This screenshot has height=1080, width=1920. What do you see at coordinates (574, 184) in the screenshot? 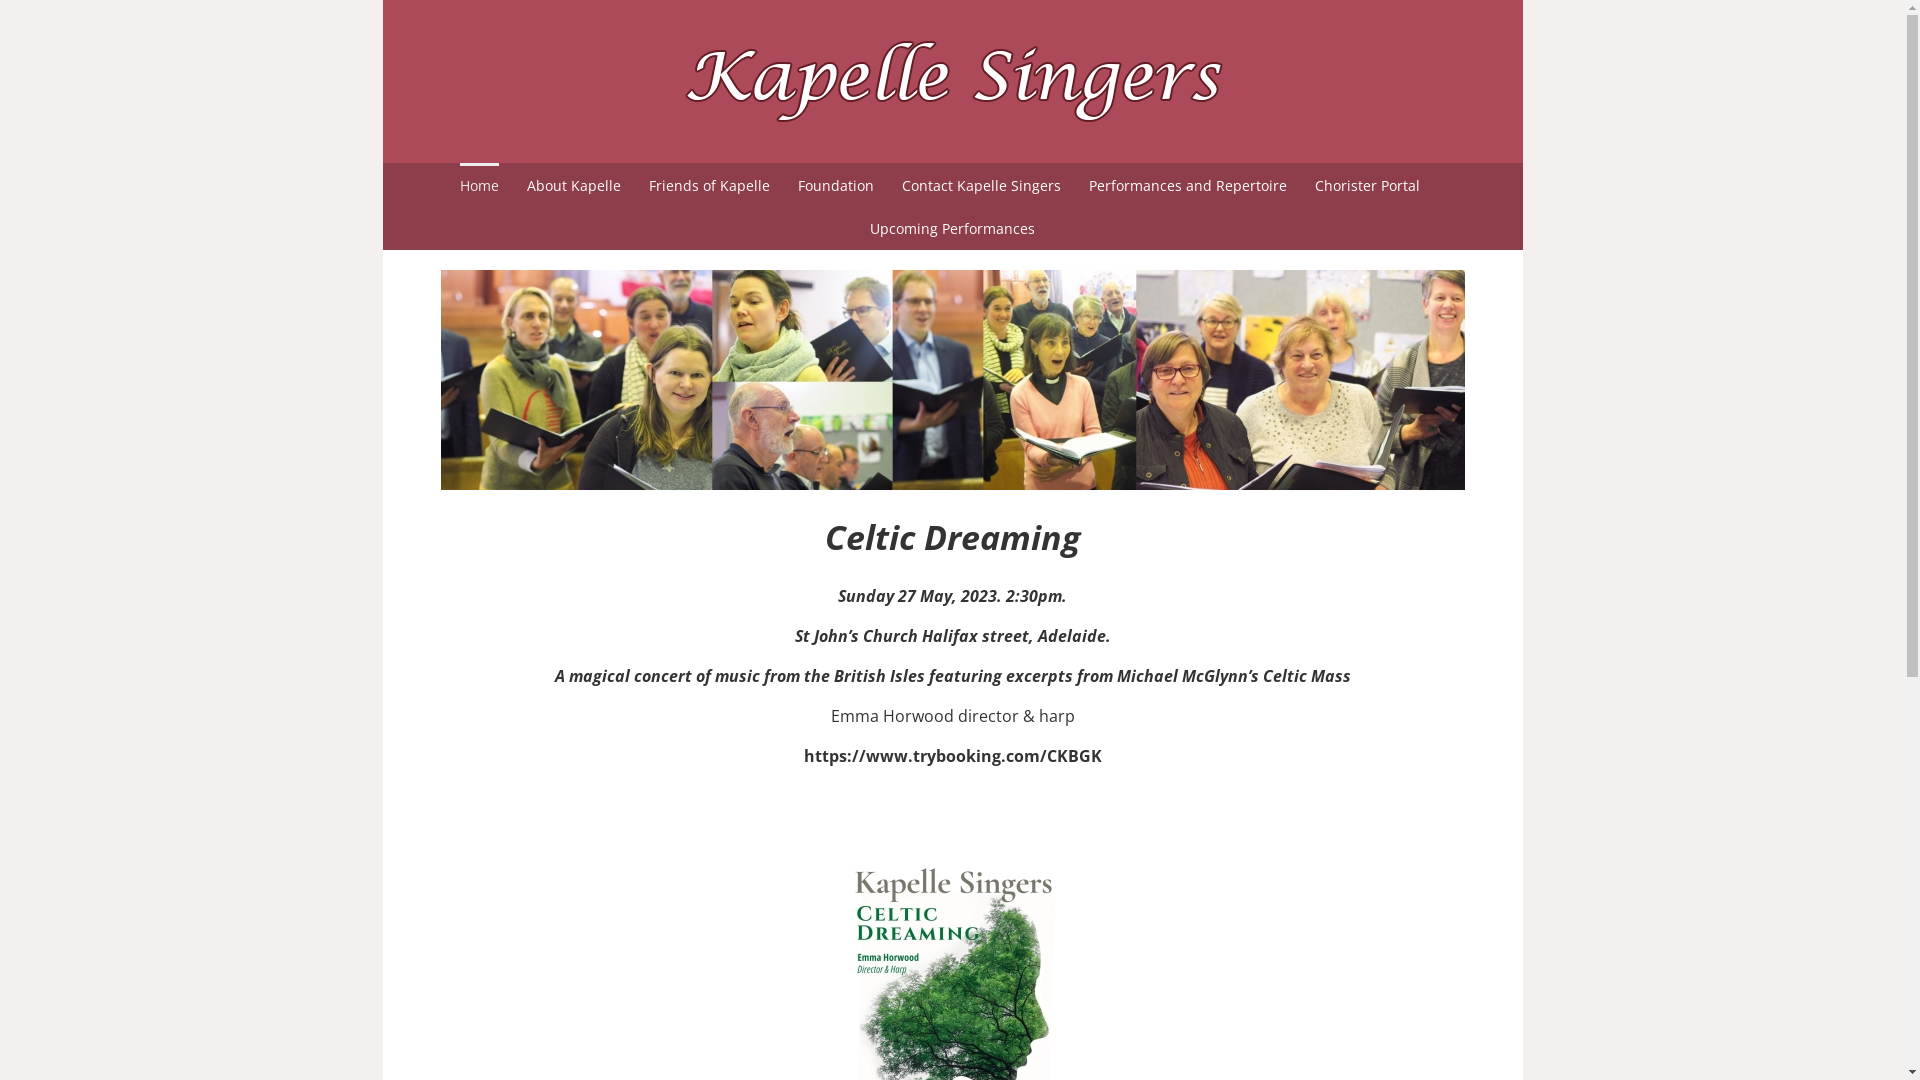
I see `About Kapelle` at bounding box center [574, 184].